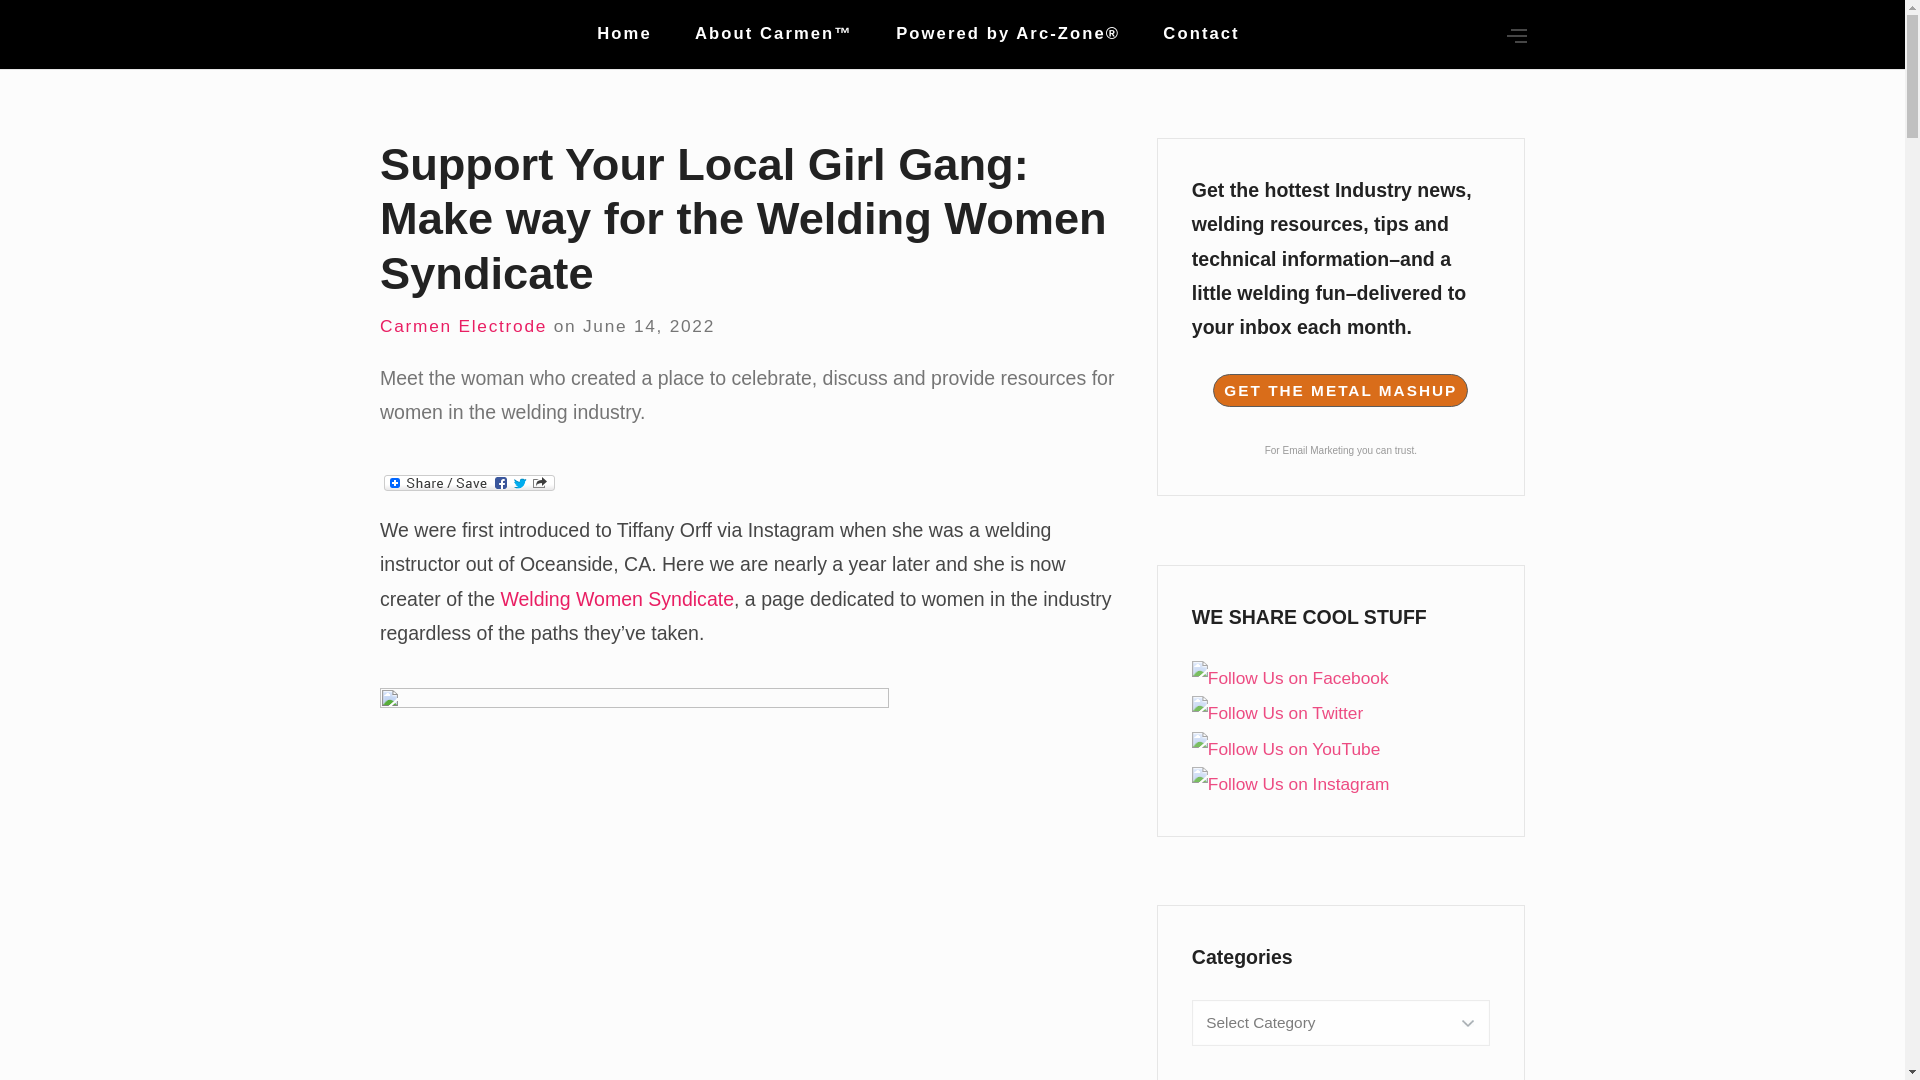  What do you see at coordinates (1278, 712) in the screenshot?
I see `Follow Us on Twitter` at bounding box center [1278, 712].